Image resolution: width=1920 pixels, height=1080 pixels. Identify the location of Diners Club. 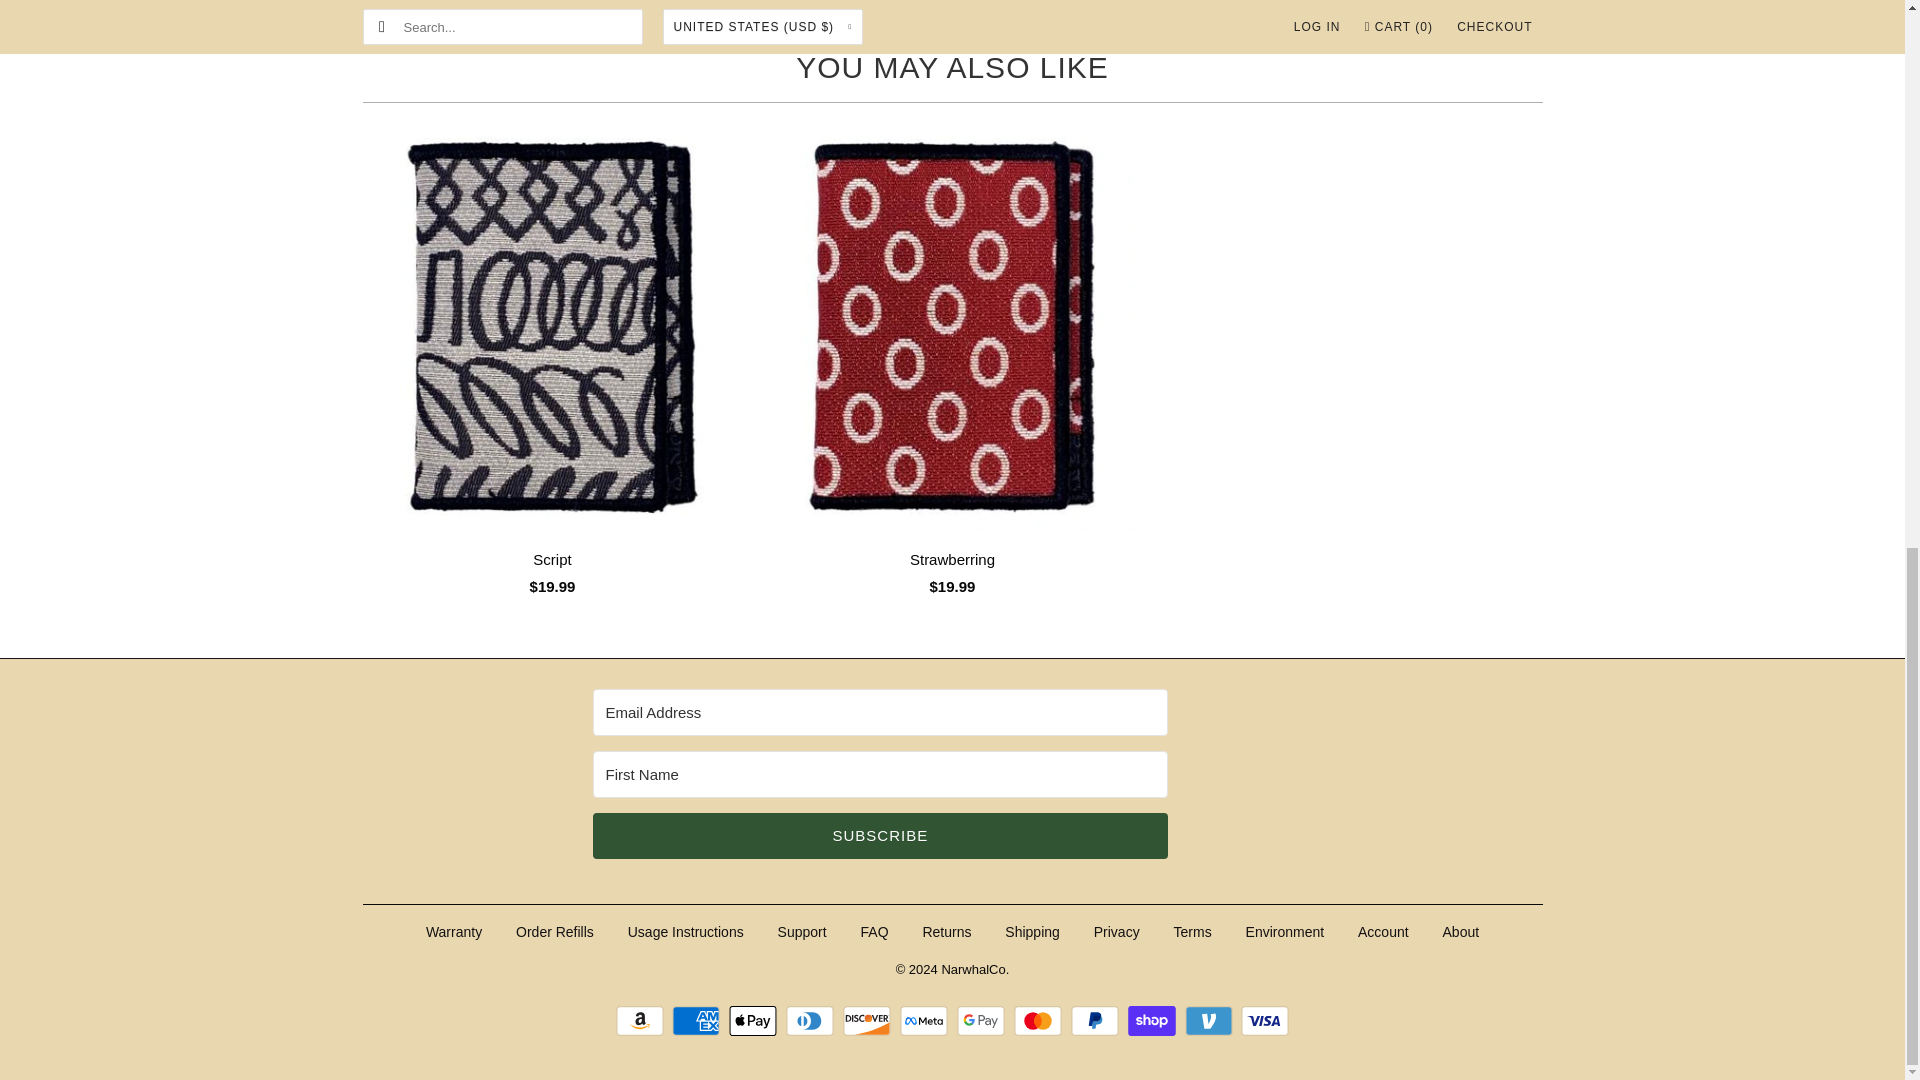
(812, 1020).